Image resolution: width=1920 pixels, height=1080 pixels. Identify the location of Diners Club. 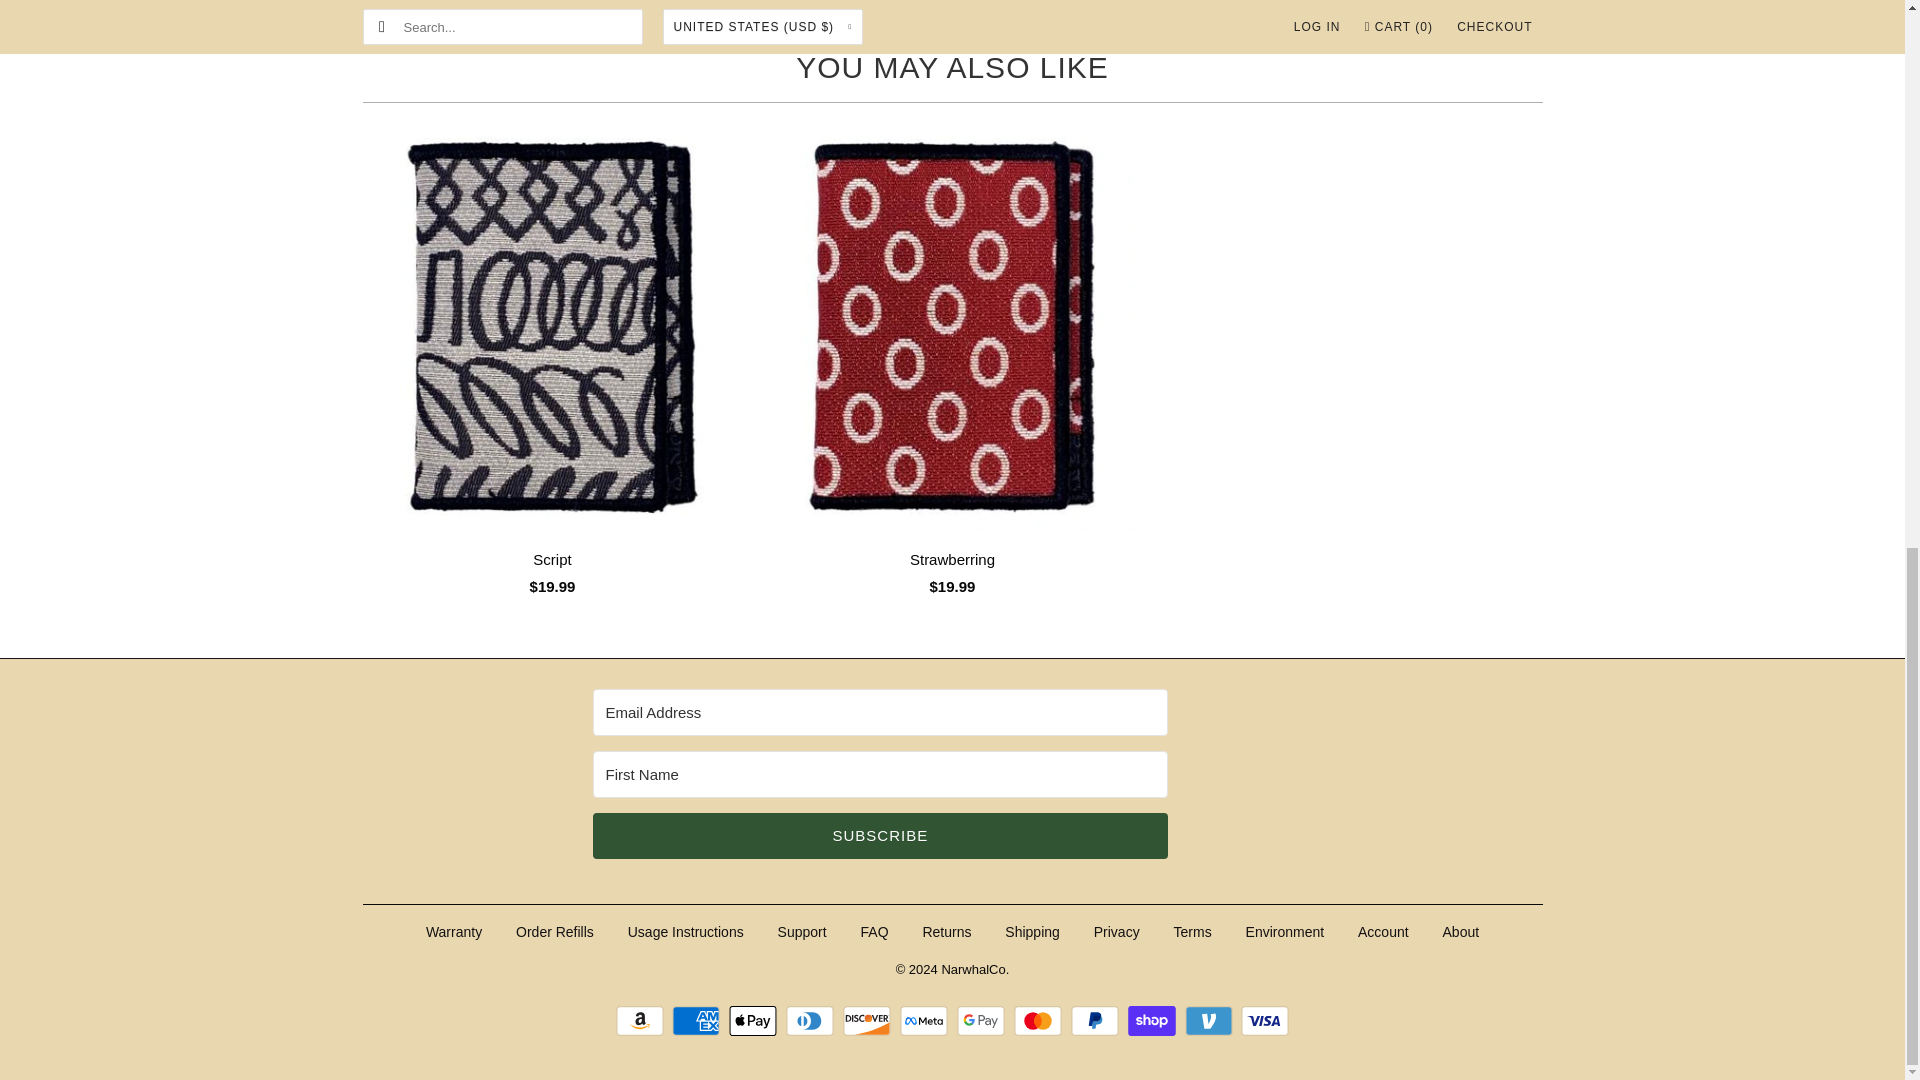
(812, 1020).